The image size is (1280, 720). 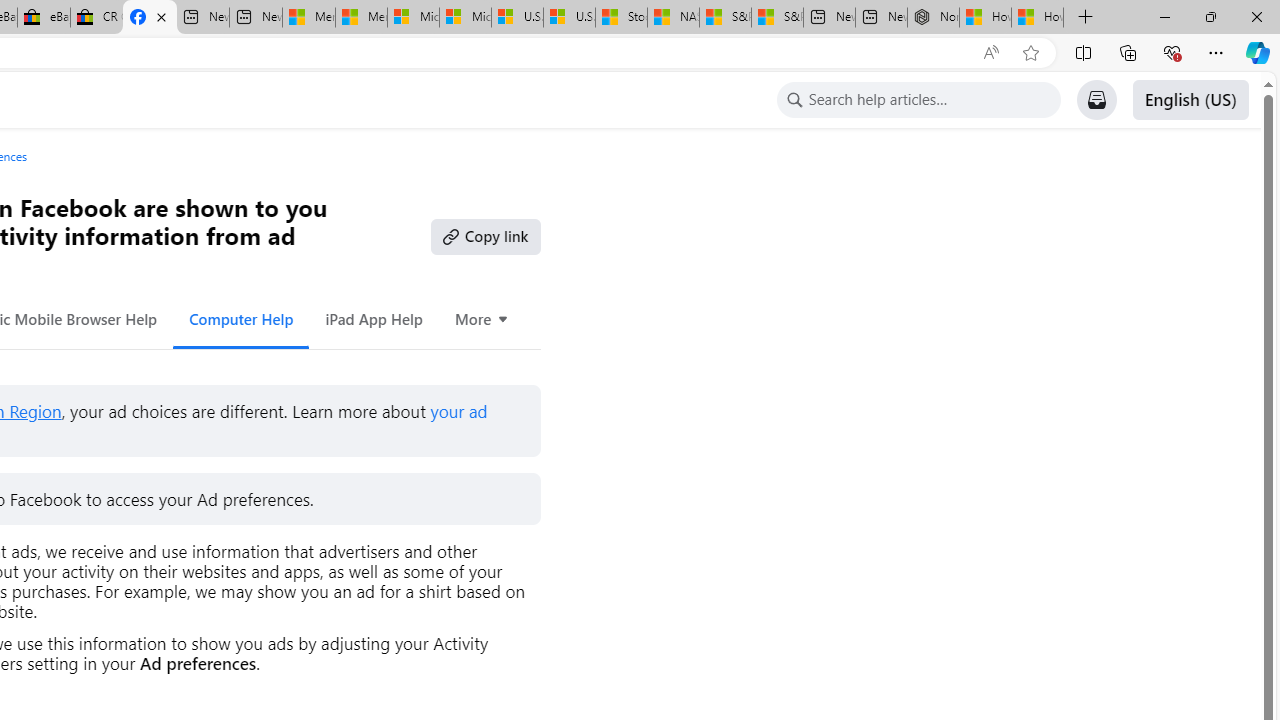 What do you see at coordinates (374, 318) in the screenshot?
I see `iPad App Help` at bounding box center [374, 318].